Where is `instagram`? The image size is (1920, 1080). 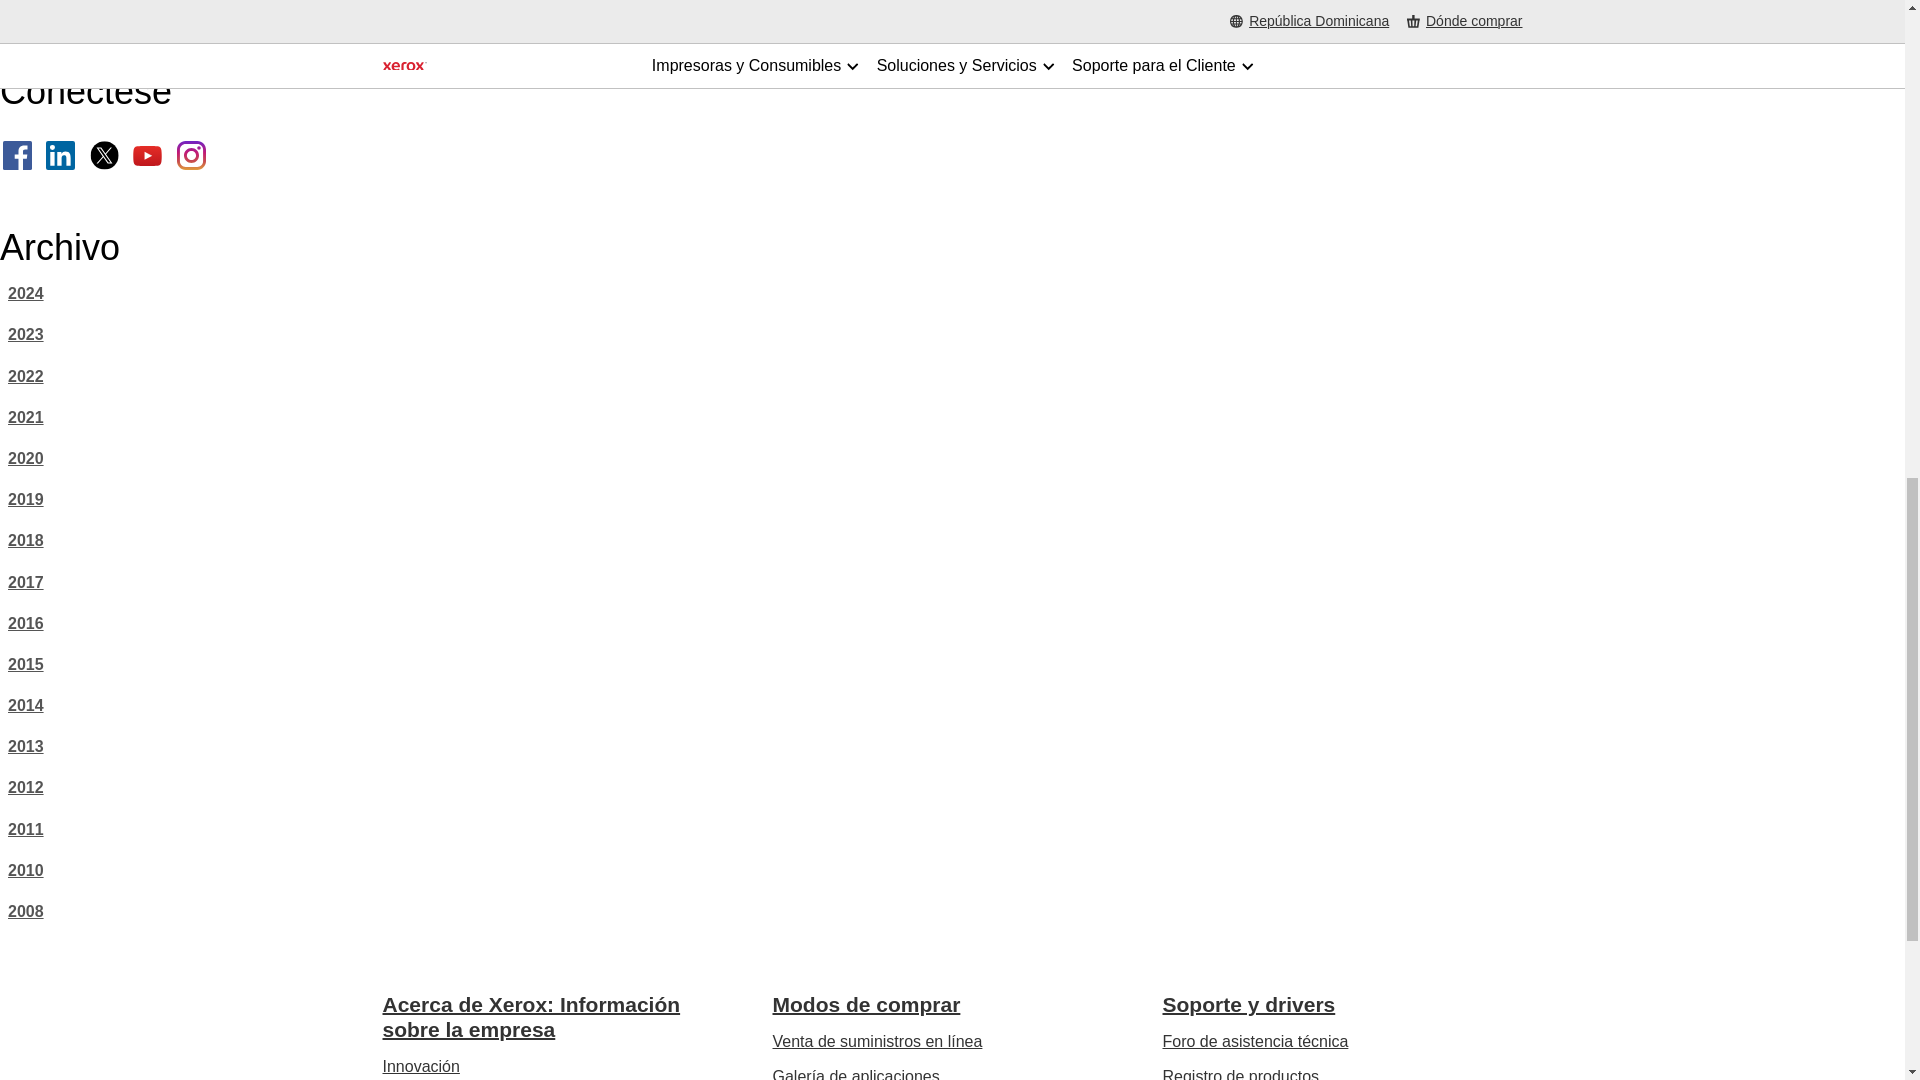 instagram is located at coordinates (190, 155).